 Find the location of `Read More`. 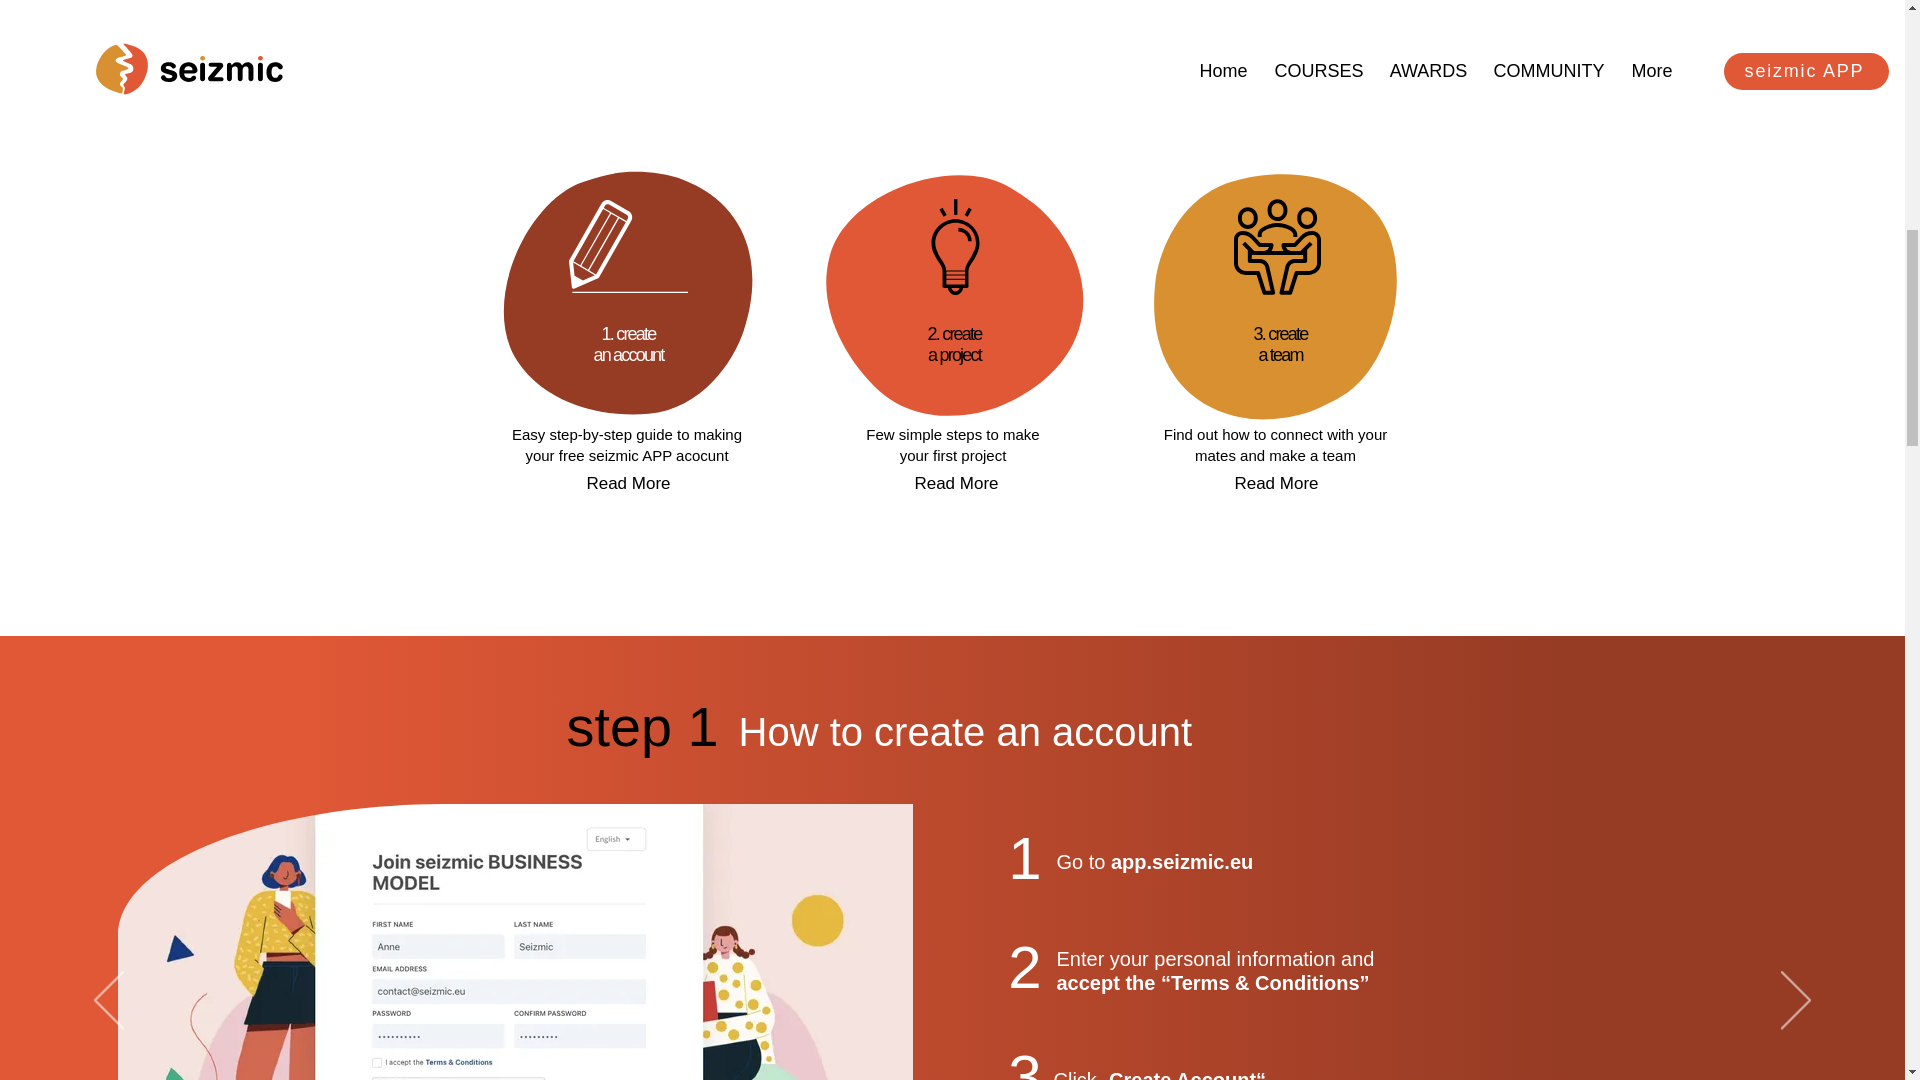

Read More is located at coordinates (1276, 483).